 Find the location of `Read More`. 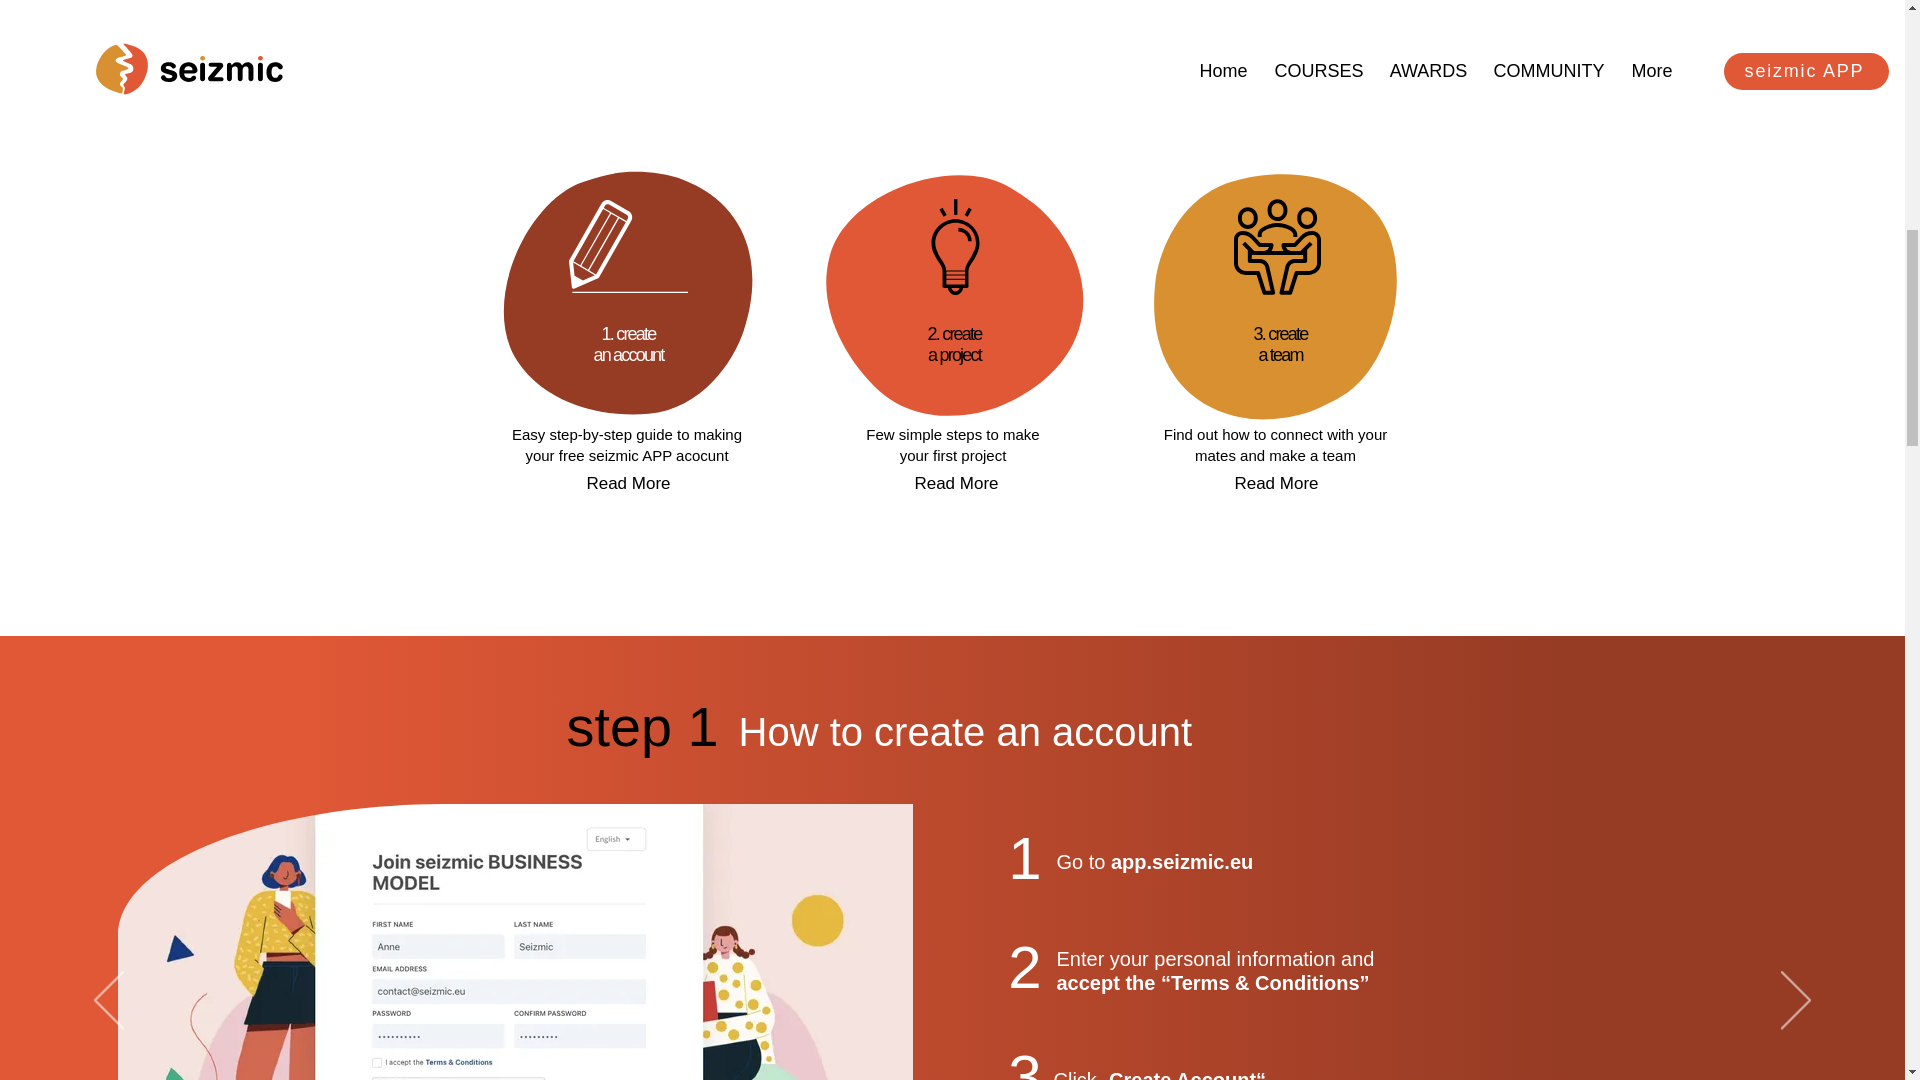

Read More is located at coordinates (1276, 483).